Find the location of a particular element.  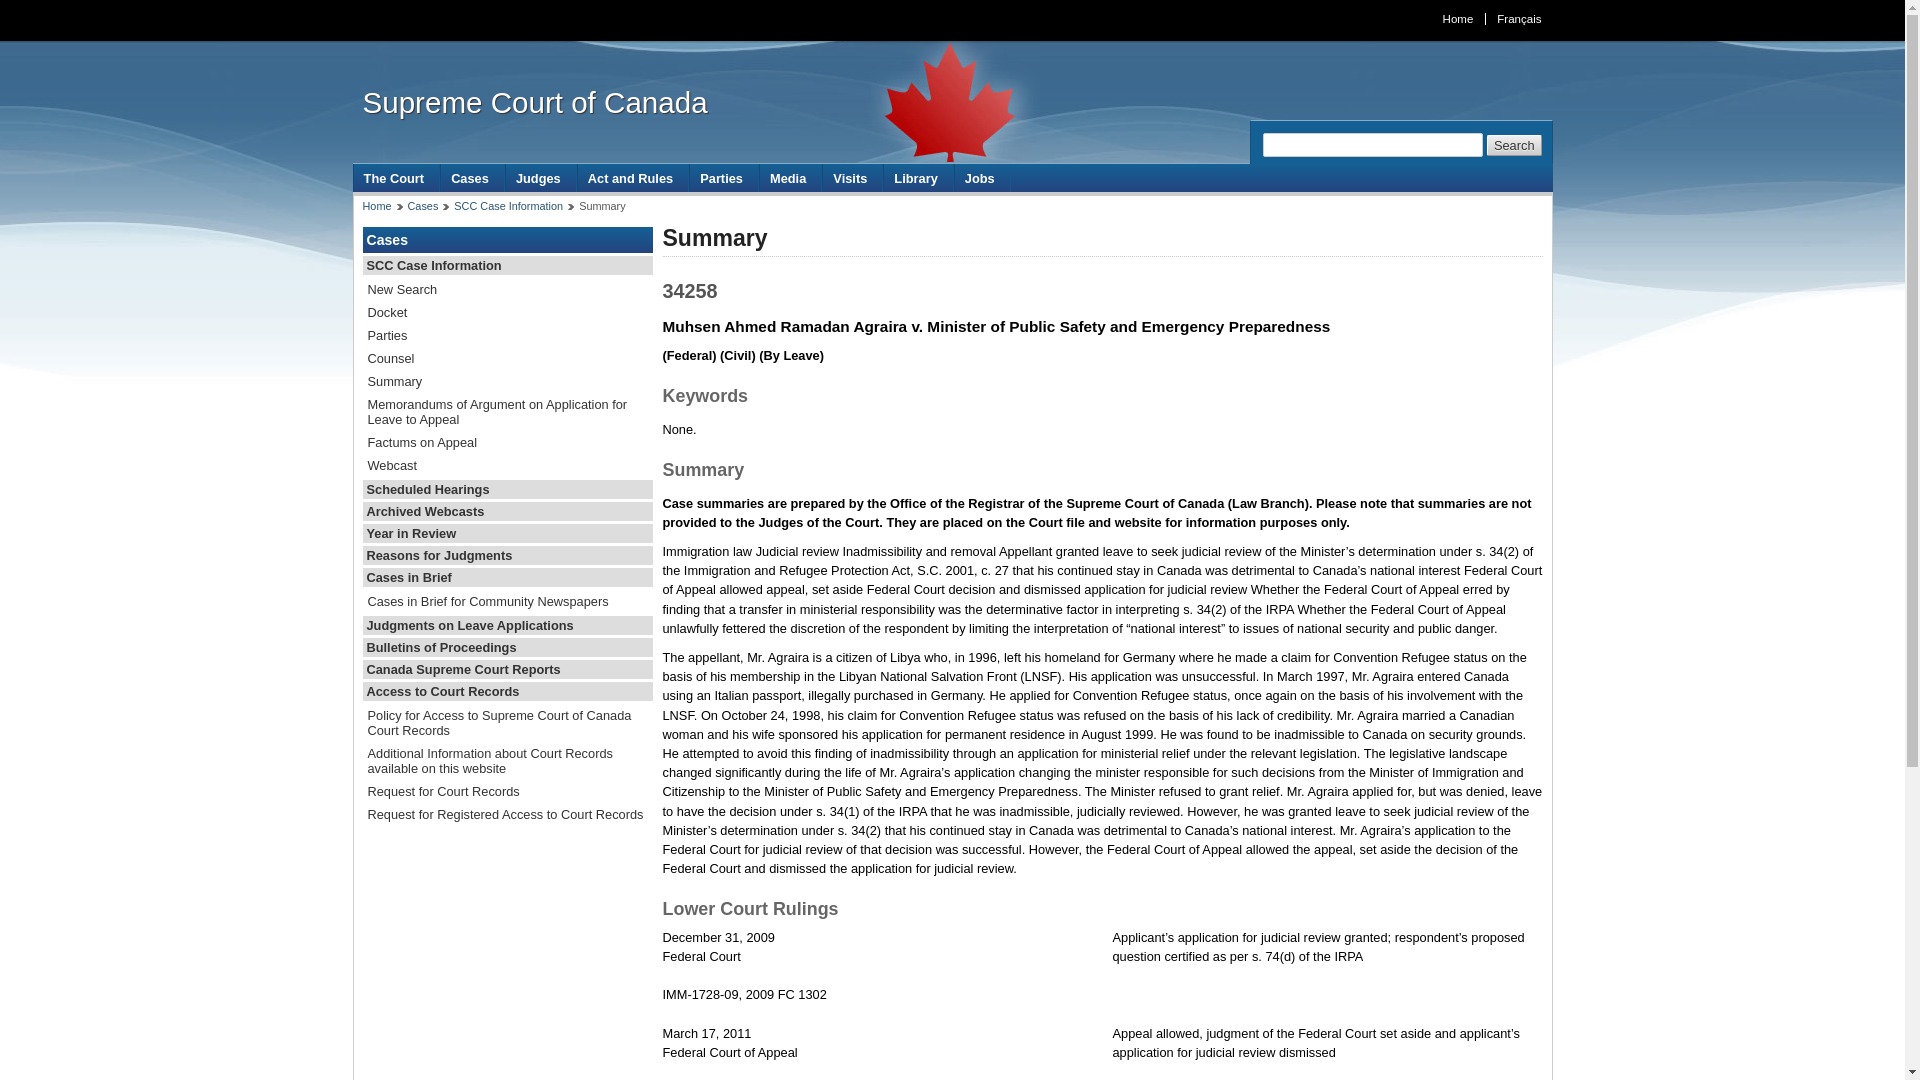

Supreme Court of Canada is located at coordinates (534, 102).